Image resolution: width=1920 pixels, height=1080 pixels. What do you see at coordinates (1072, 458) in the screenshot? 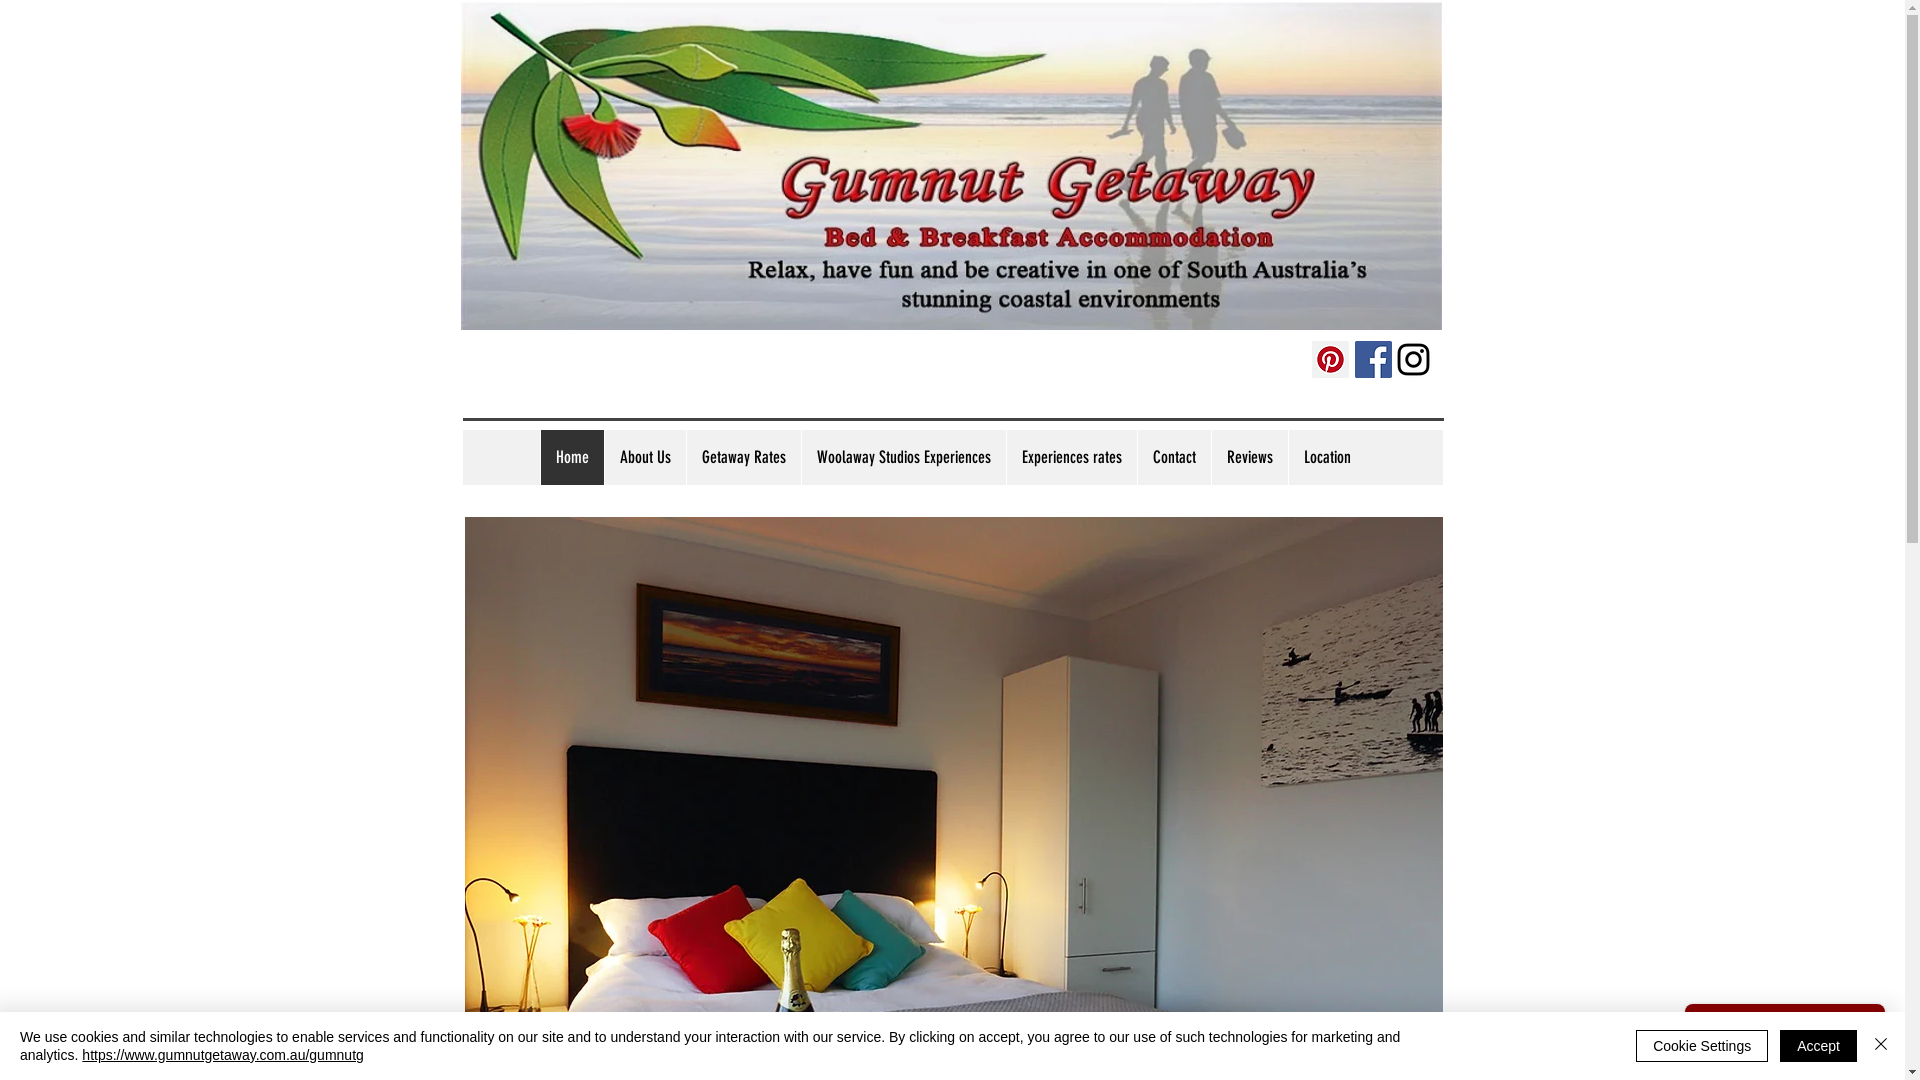
I see `Experiences rates` at bounding box center [1072, 458].